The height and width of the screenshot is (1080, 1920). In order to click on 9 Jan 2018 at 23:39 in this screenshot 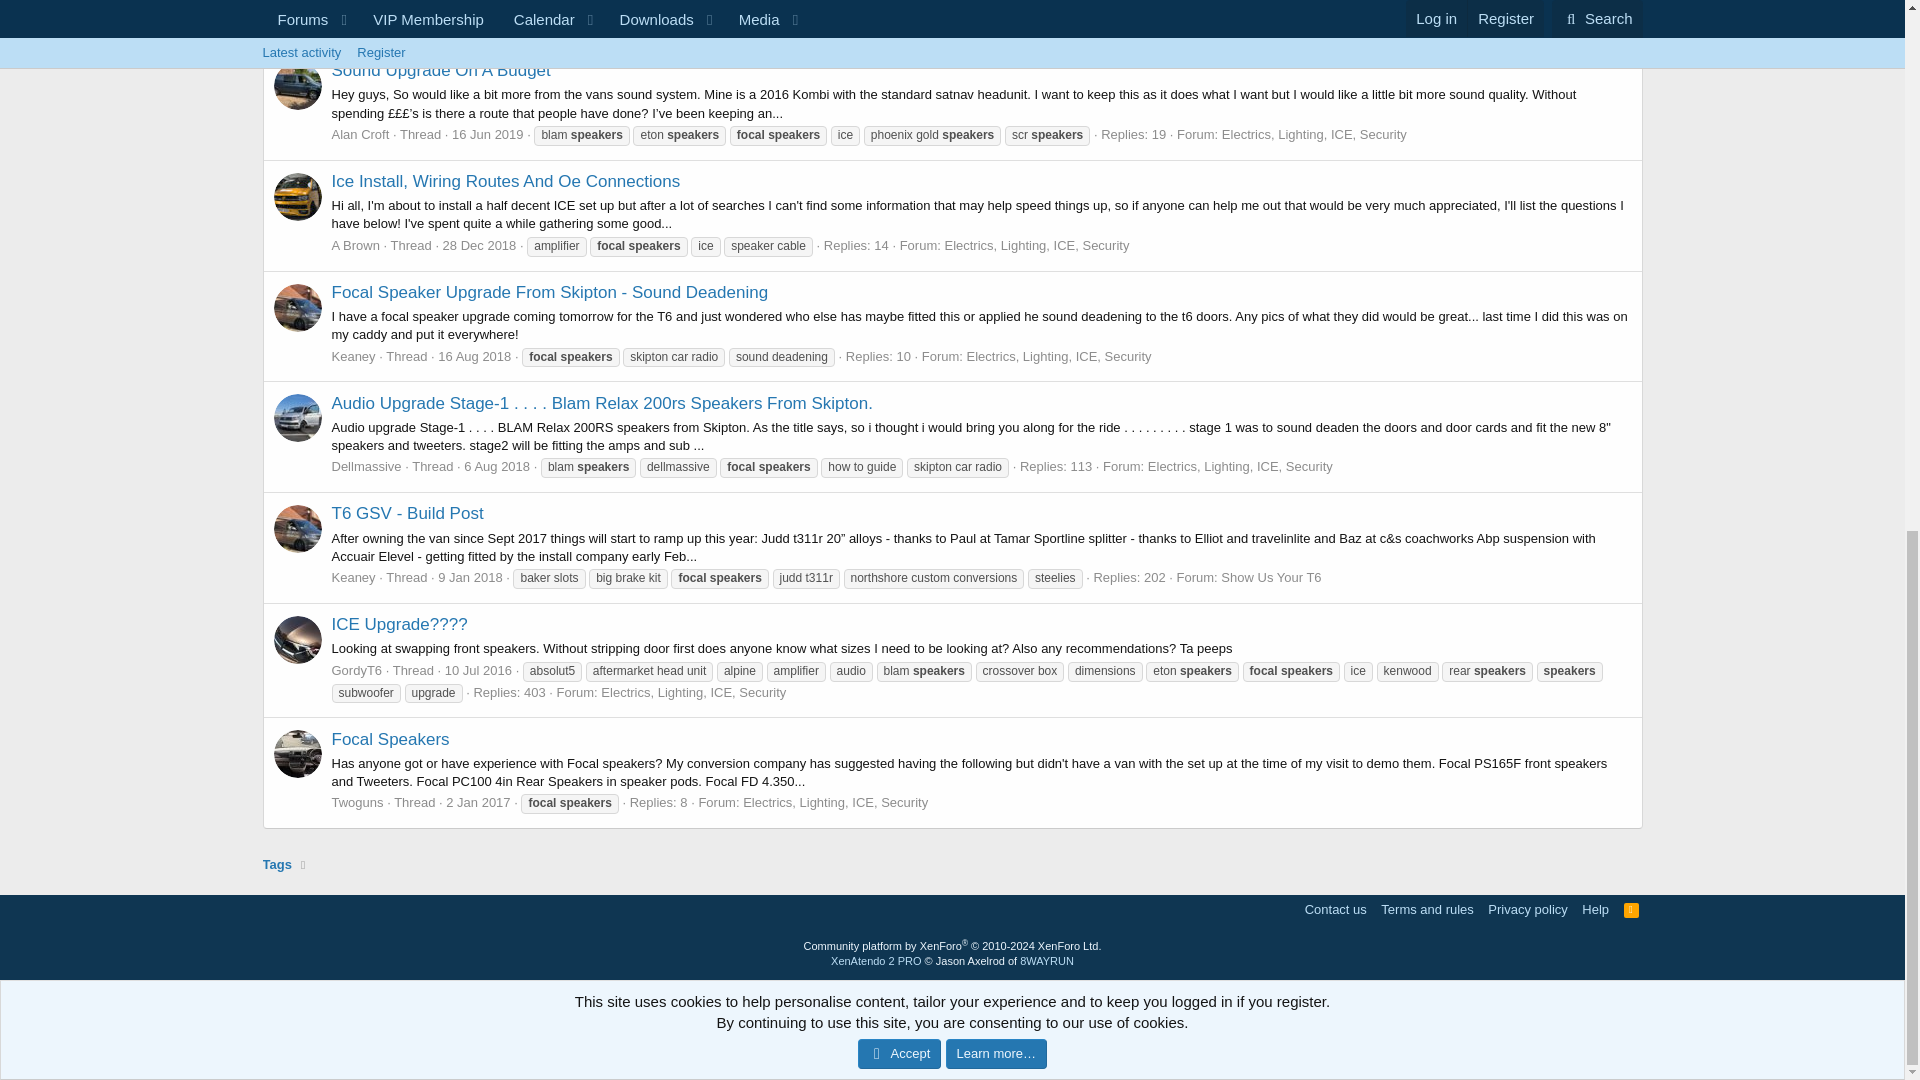, I will do `click(469, 578)`.